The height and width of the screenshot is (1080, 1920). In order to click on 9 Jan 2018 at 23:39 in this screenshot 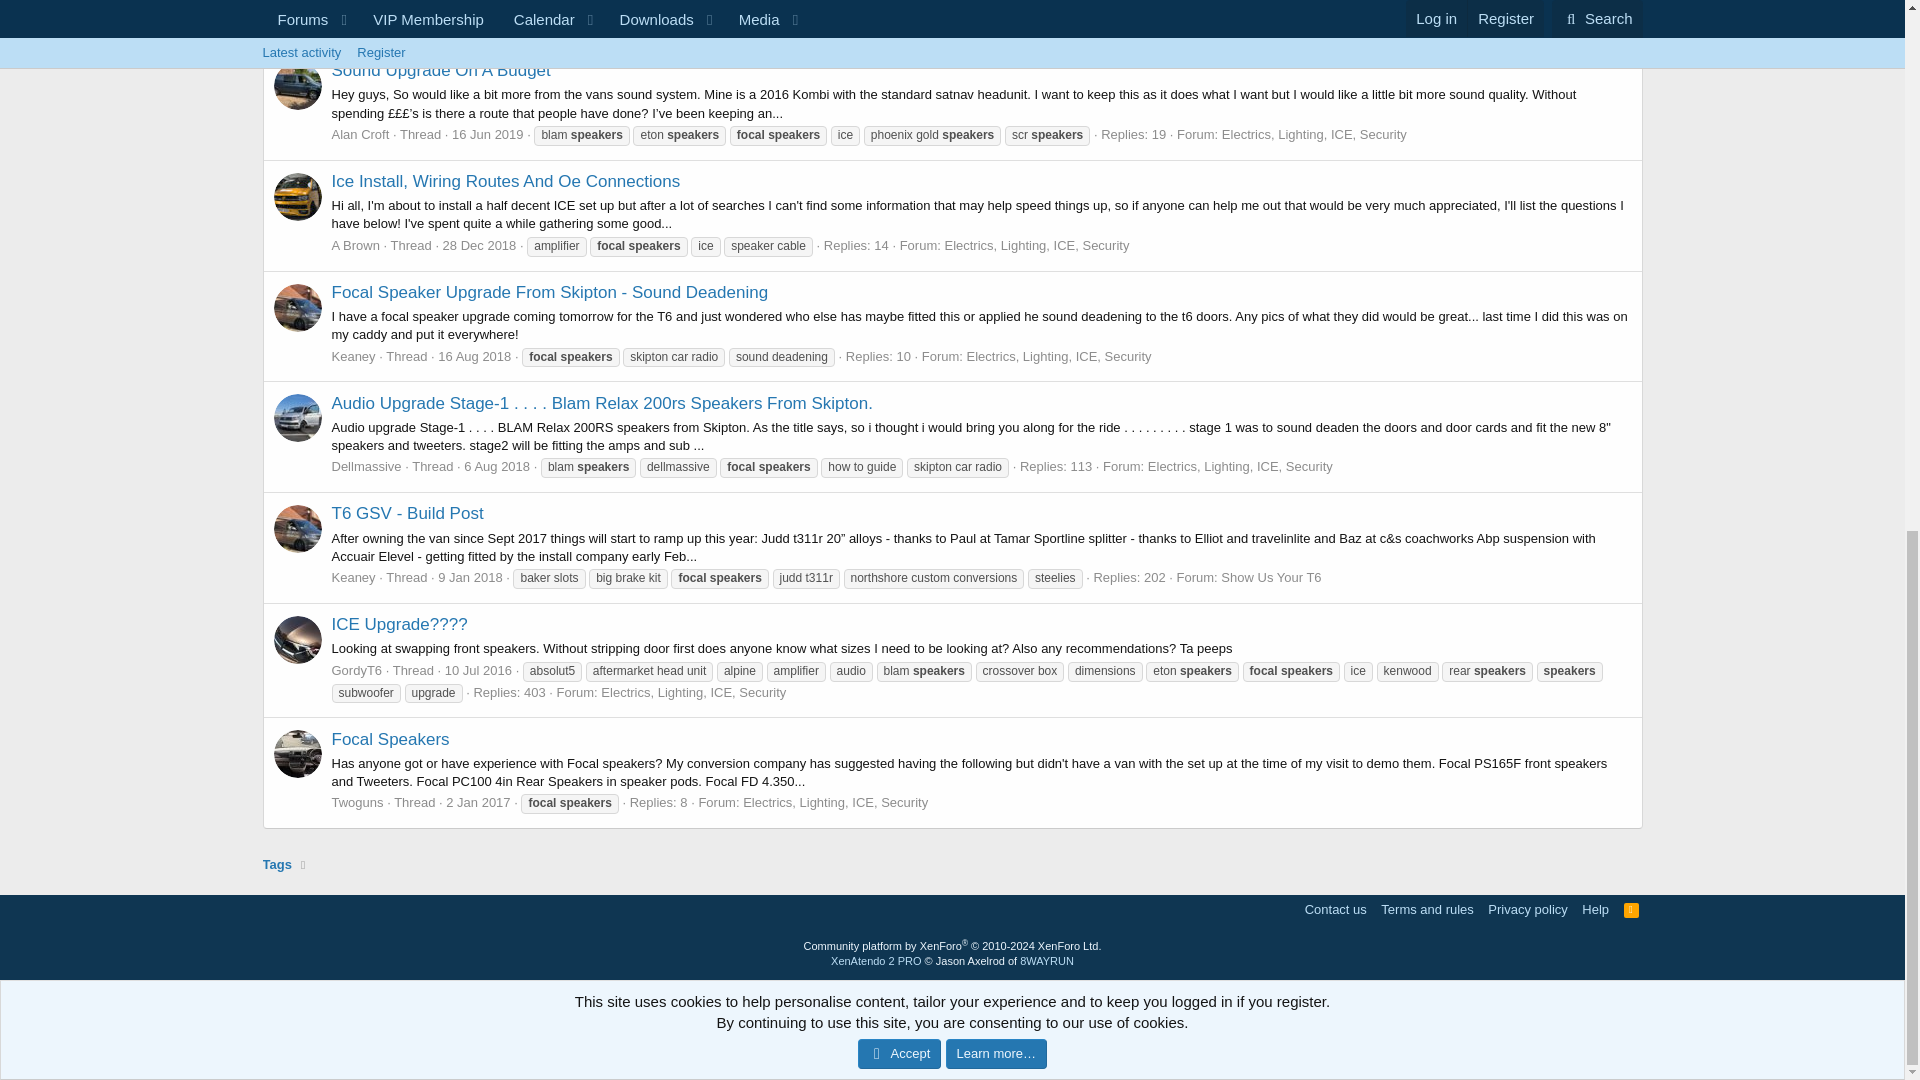, I will do `click(469, 578)`.